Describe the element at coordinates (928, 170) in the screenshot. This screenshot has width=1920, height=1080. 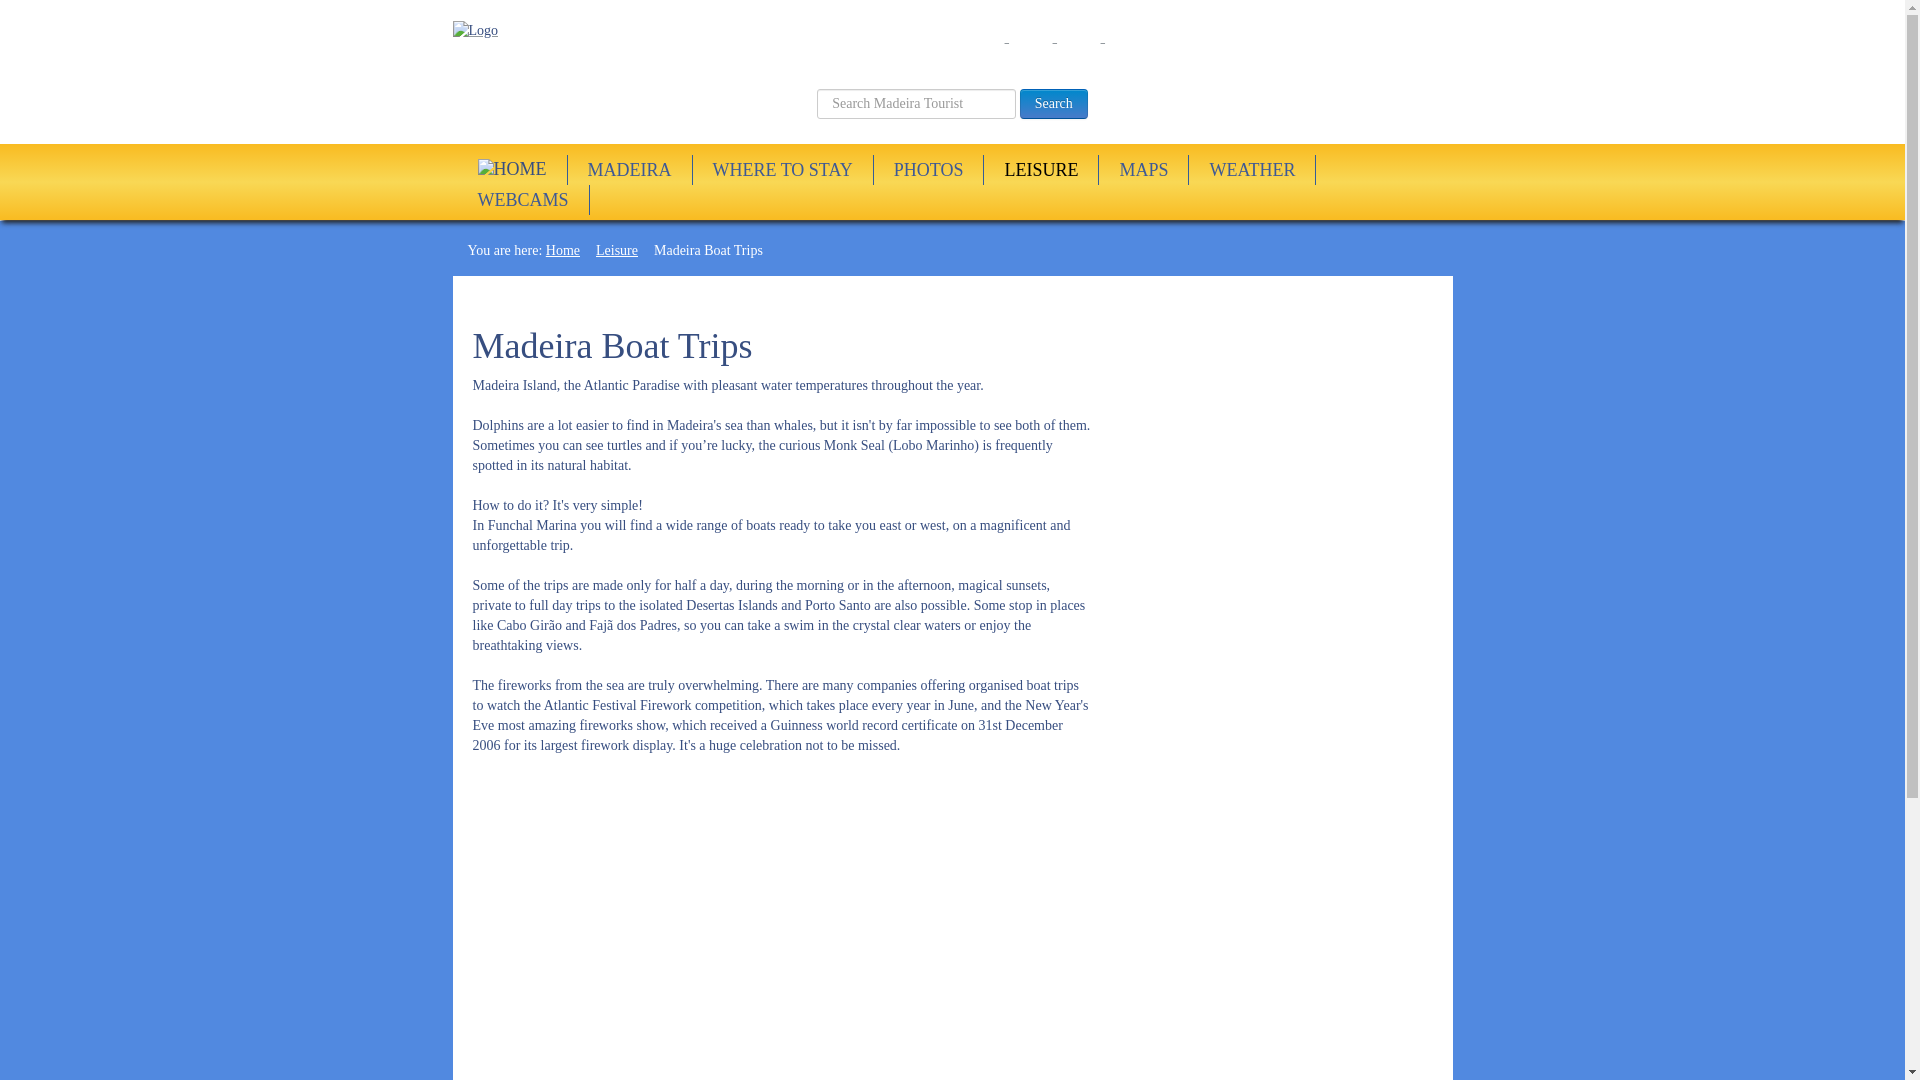
I see `PHOTOS` at that location.